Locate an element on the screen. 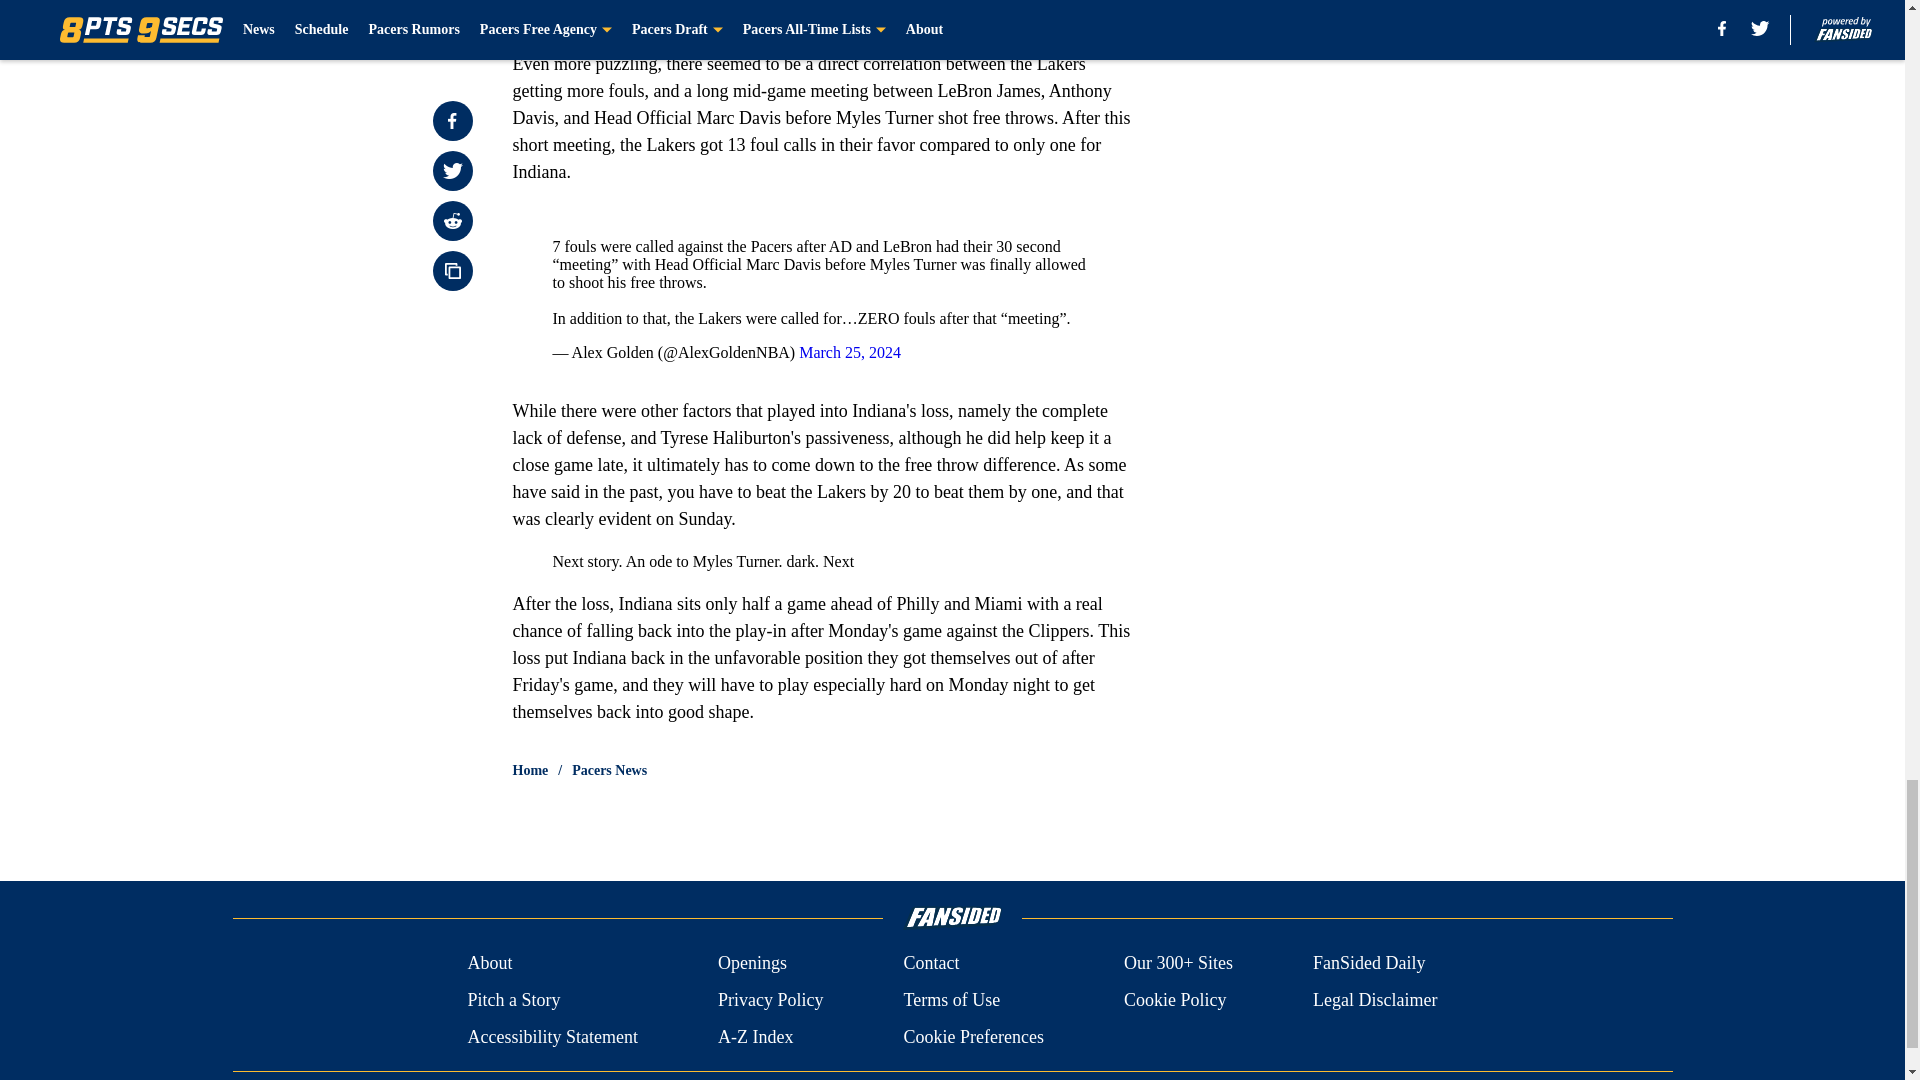 The width and height of the screenshot is (1920, 1080). Accessibility Statement is located at coordinates (552, 1036).